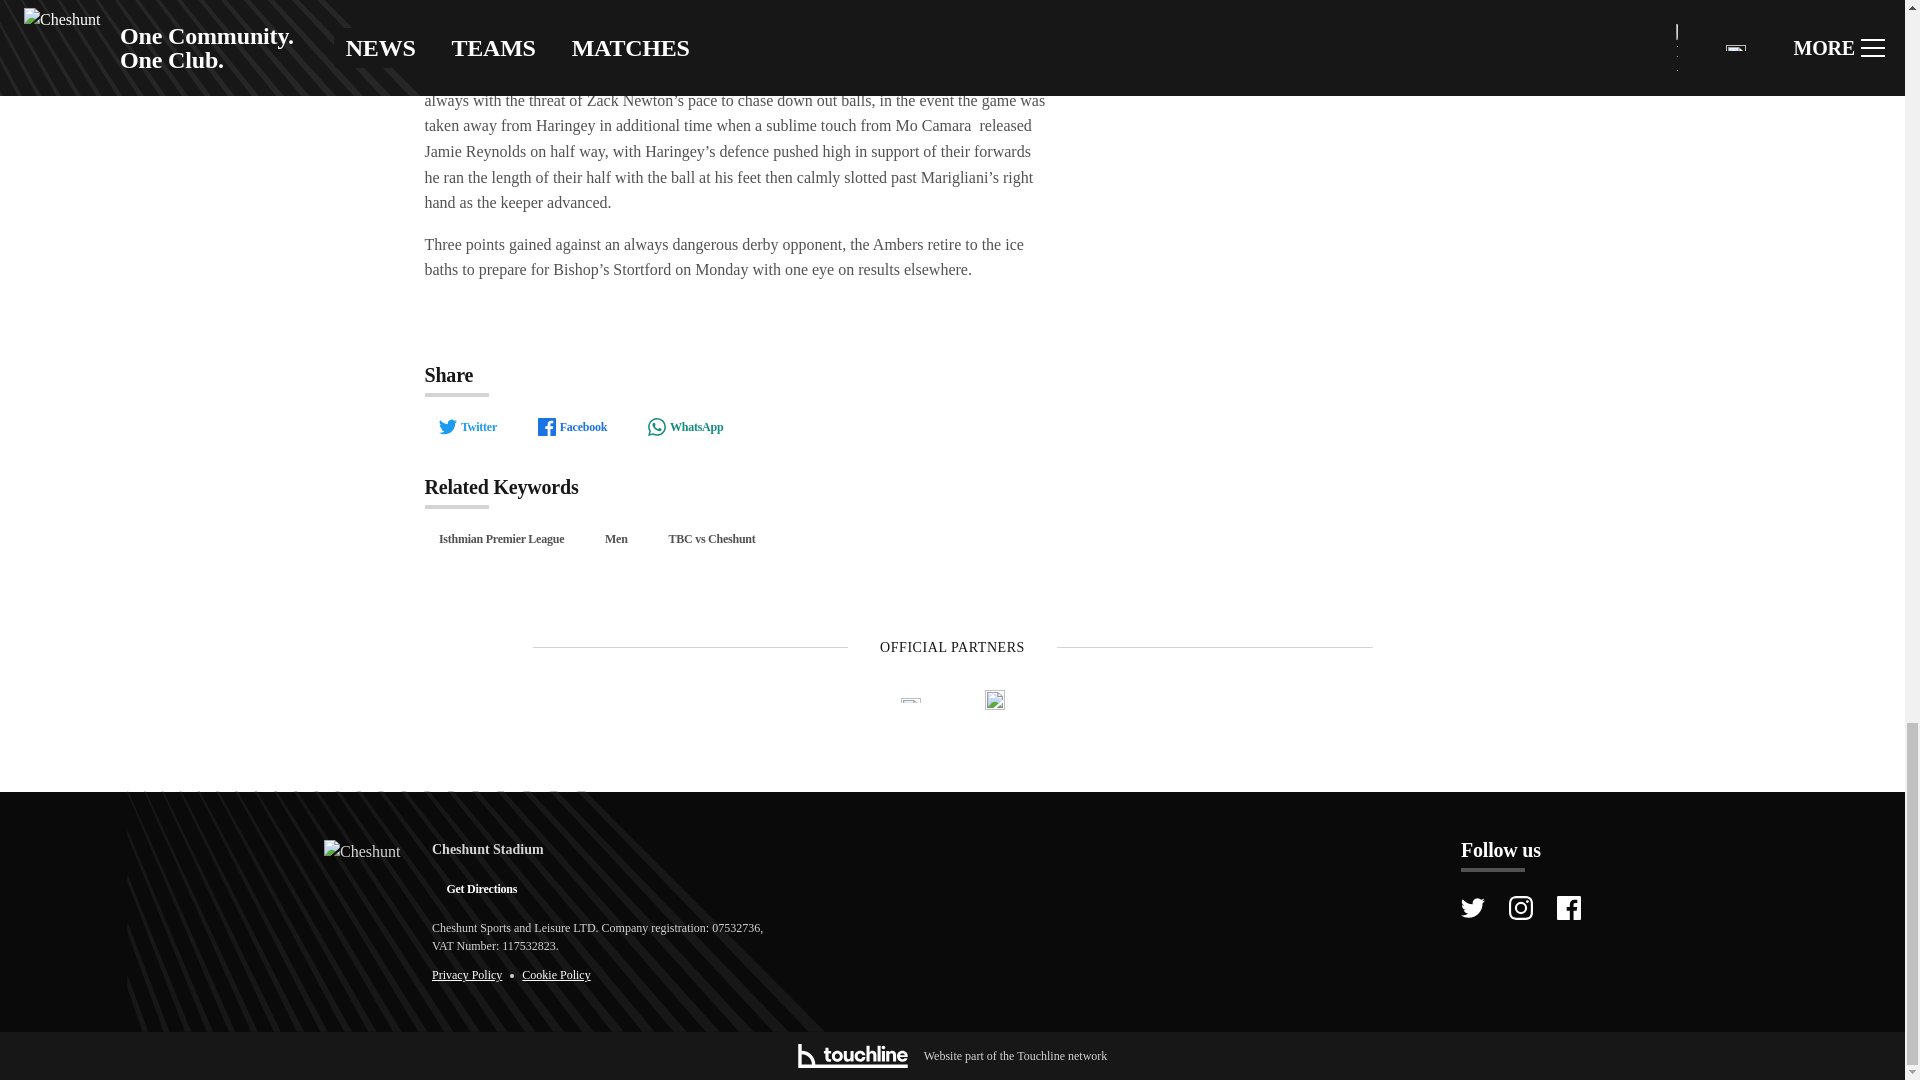 Image resolution: width=1920 pixels, height=1080 pixels. Describe the element at coordinates (466, 974) in the screenshot. I see `Privacy Policy` at that location.